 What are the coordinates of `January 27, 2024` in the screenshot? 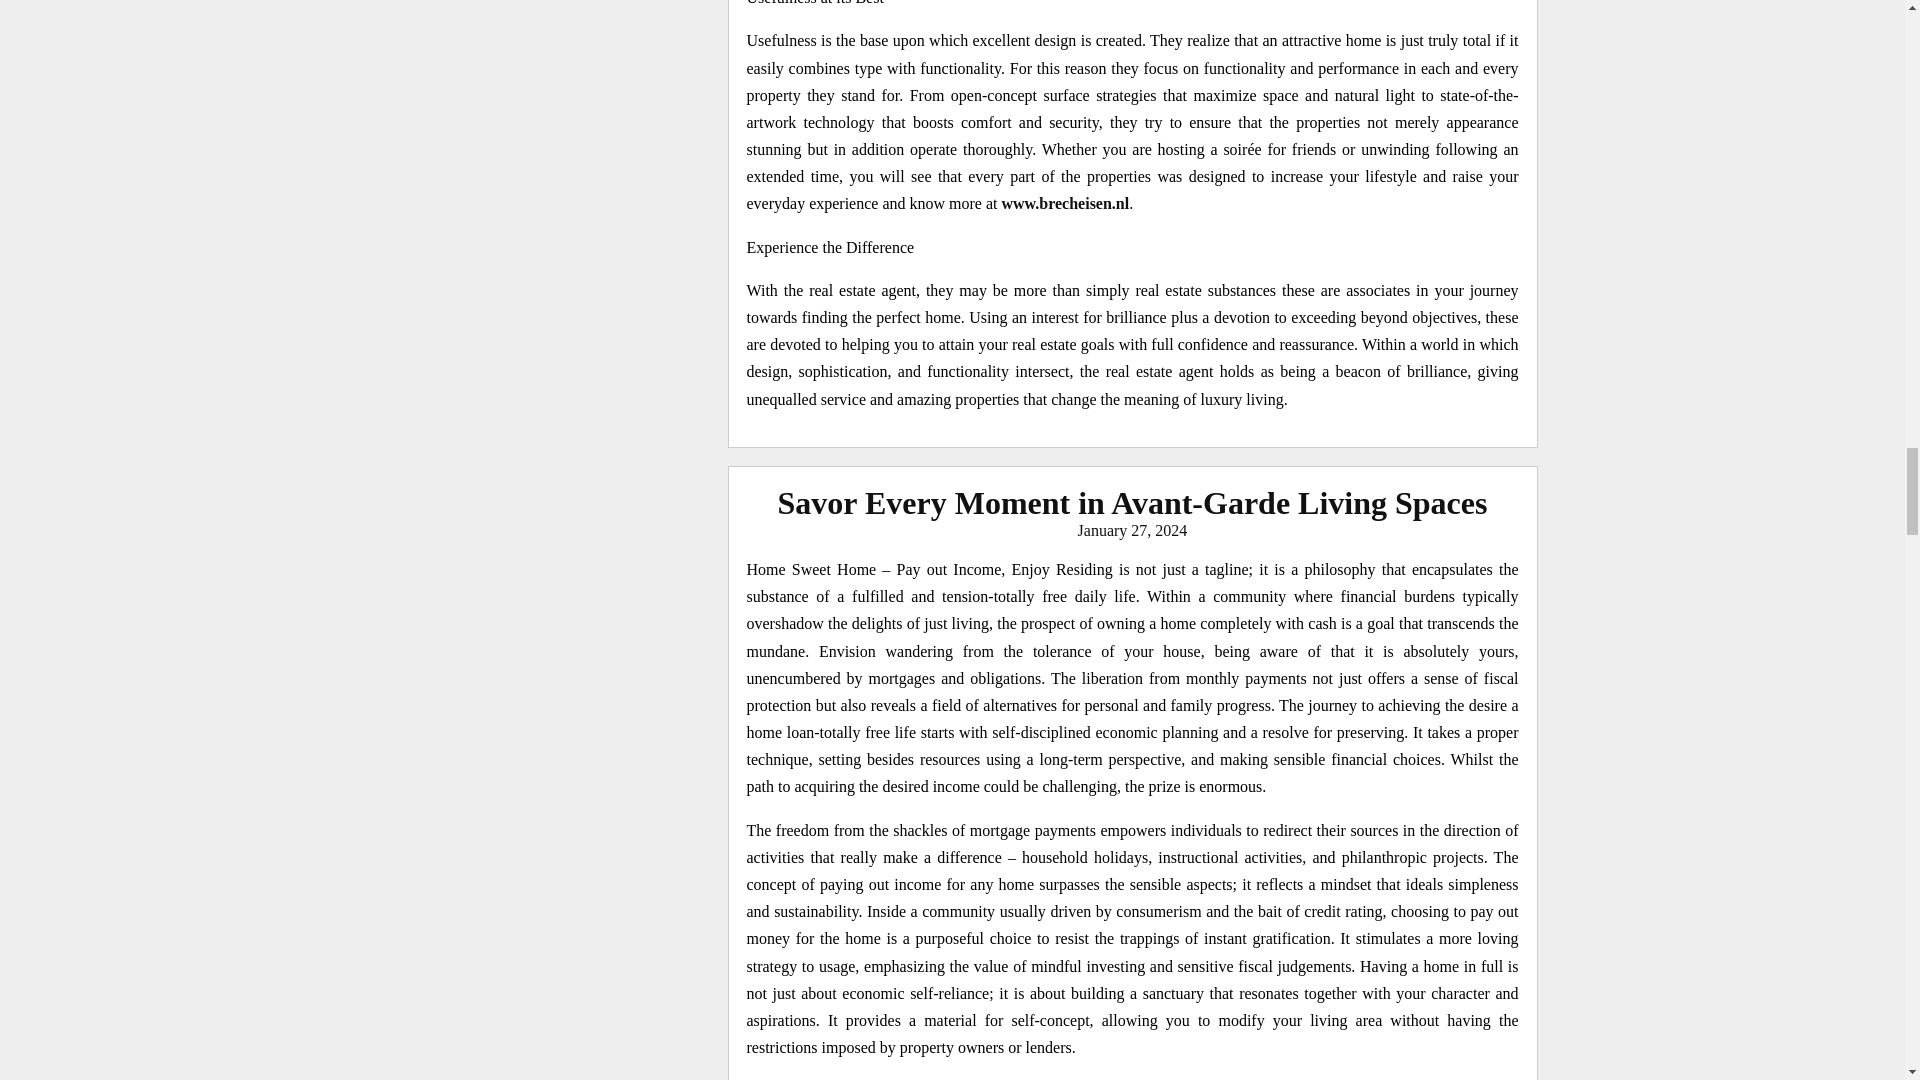 It's located at (1132, 530).